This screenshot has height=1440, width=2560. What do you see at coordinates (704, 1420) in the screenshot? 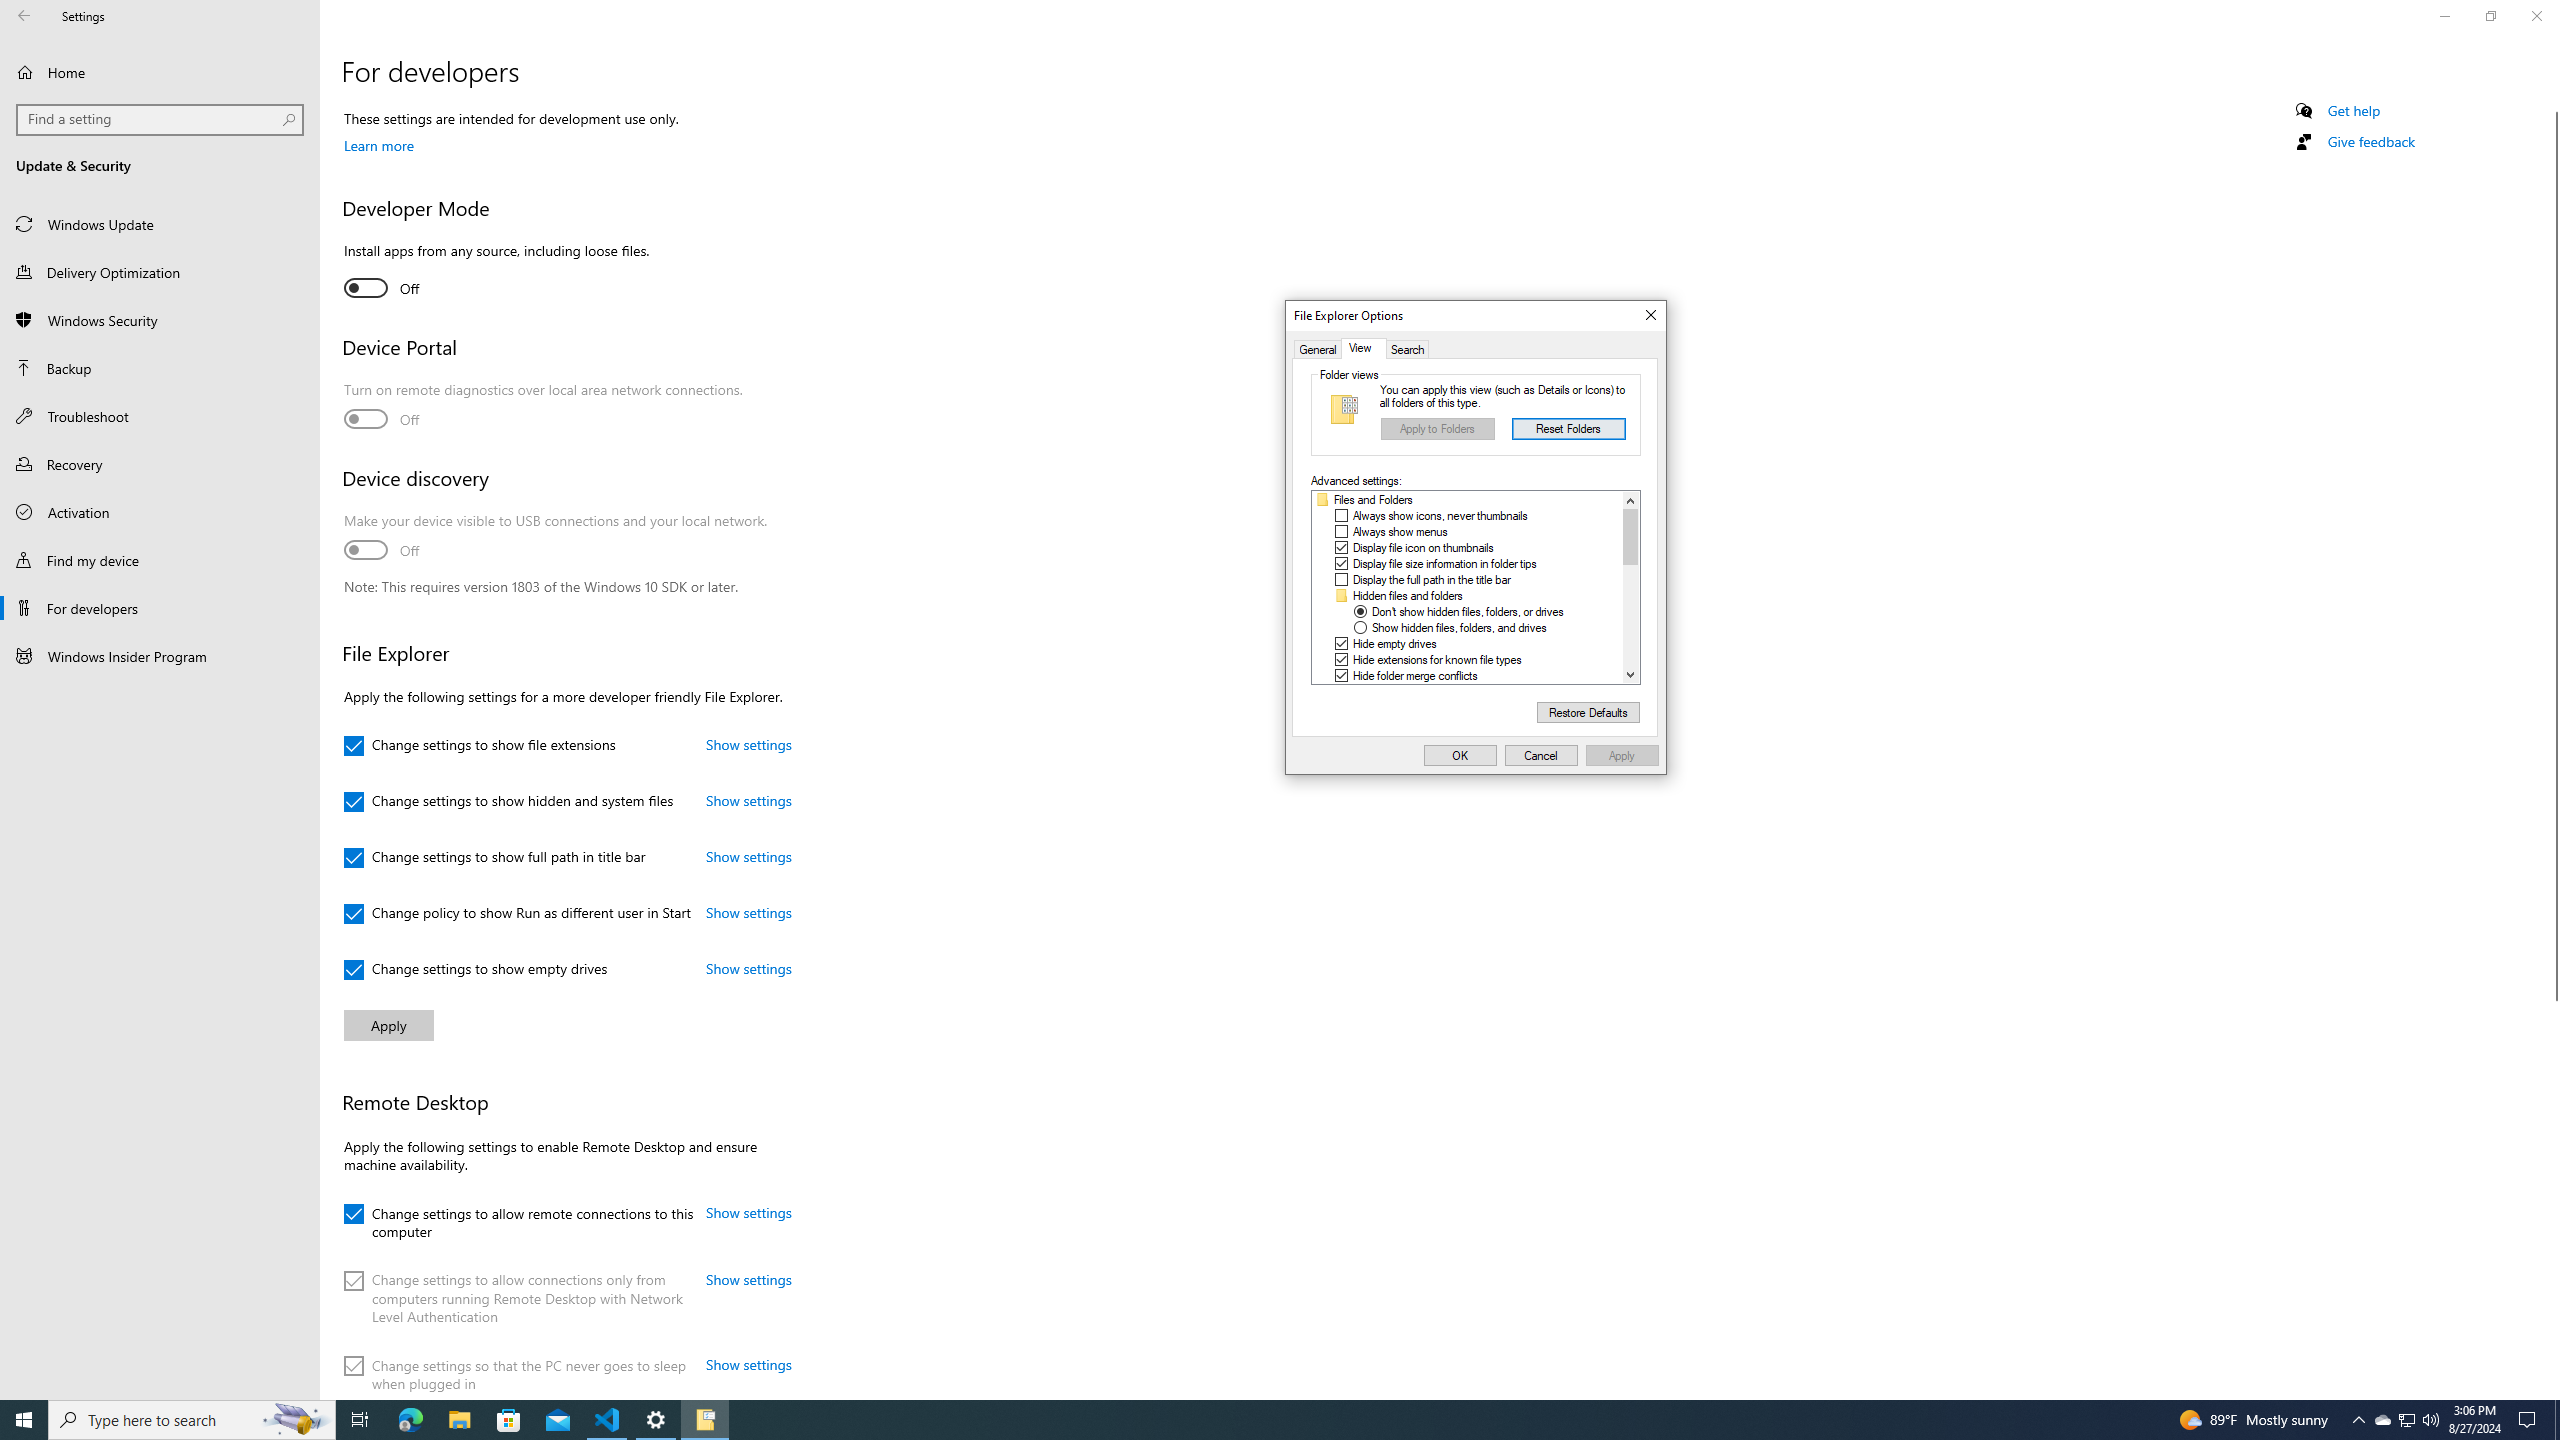
I see `Hide folder merge conflicts` at bounding box center [704, 1420].